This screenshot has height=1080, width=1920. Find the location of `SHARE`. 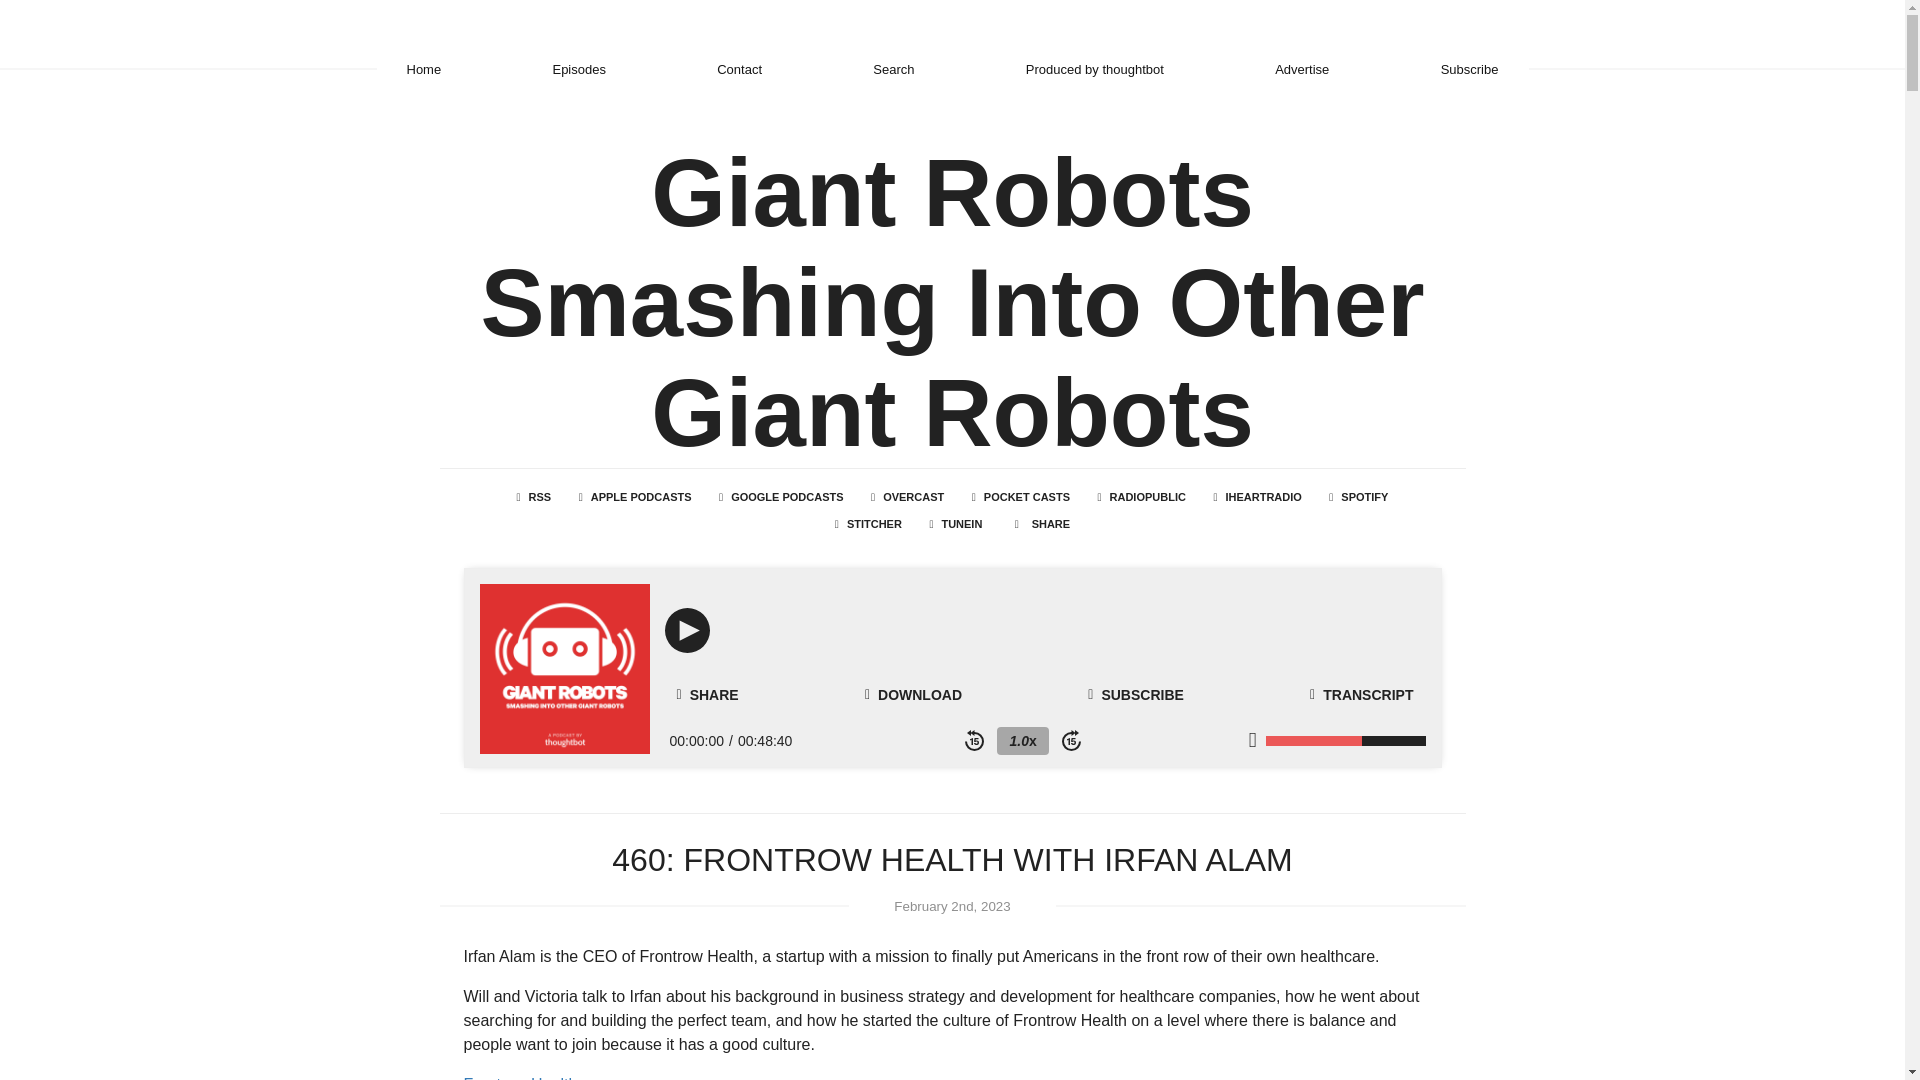

SHARE is located at coordinates (1040, 524).